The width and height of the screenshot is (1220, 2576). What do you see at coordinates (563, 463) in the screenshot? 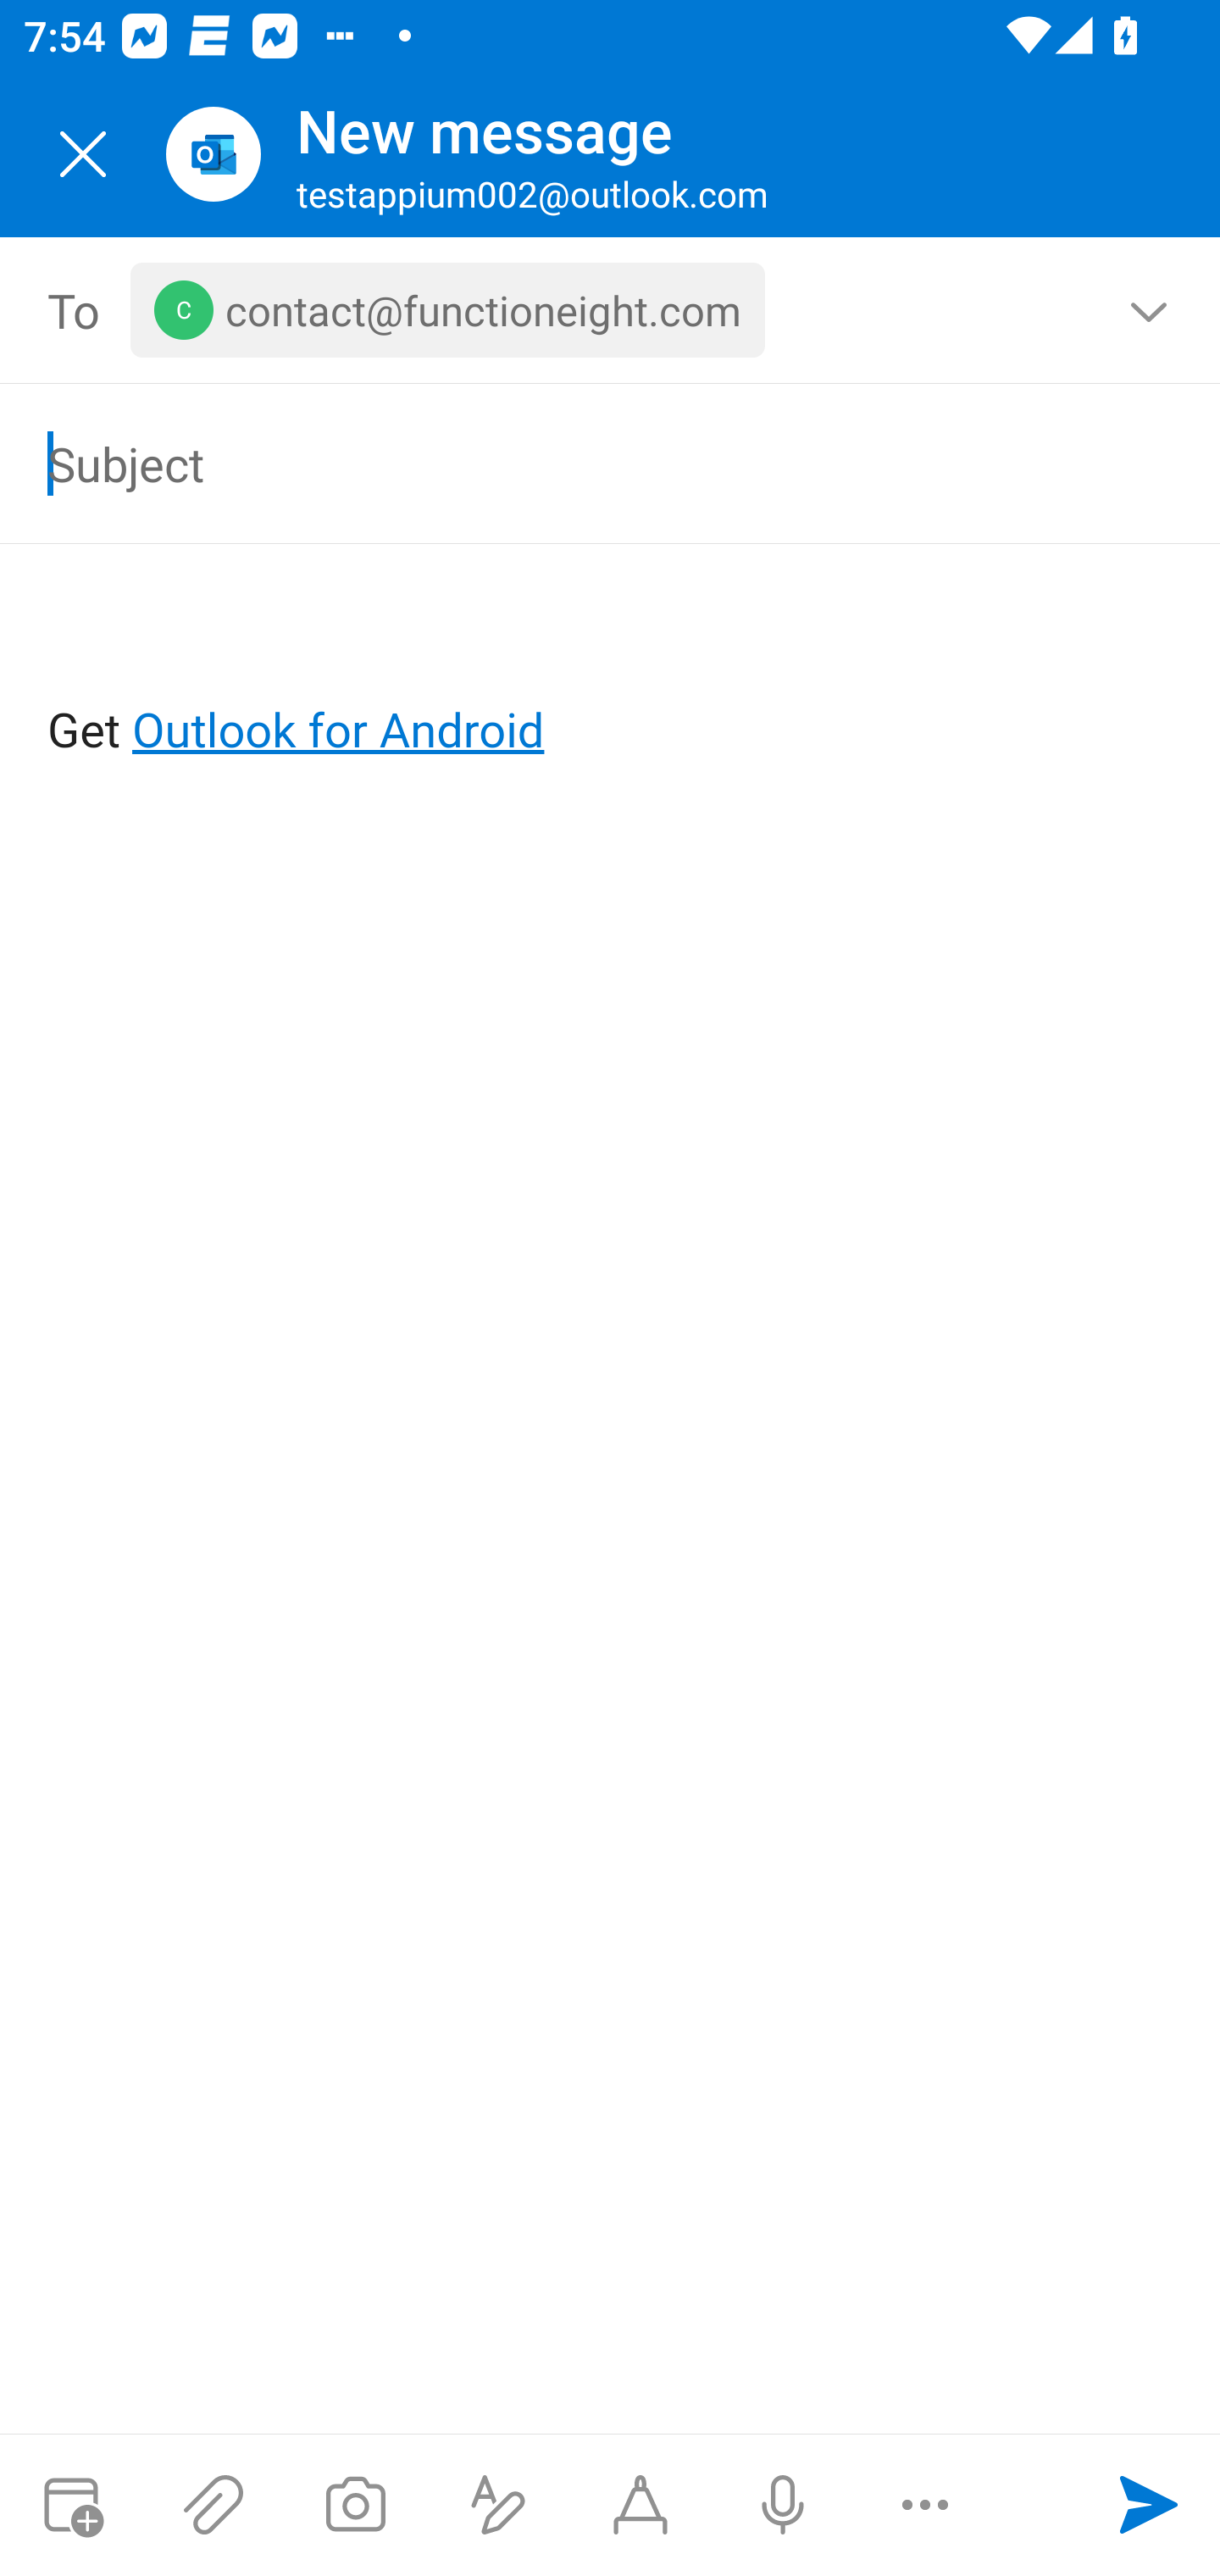
I see `Subject` at bounding box center [563, 463].